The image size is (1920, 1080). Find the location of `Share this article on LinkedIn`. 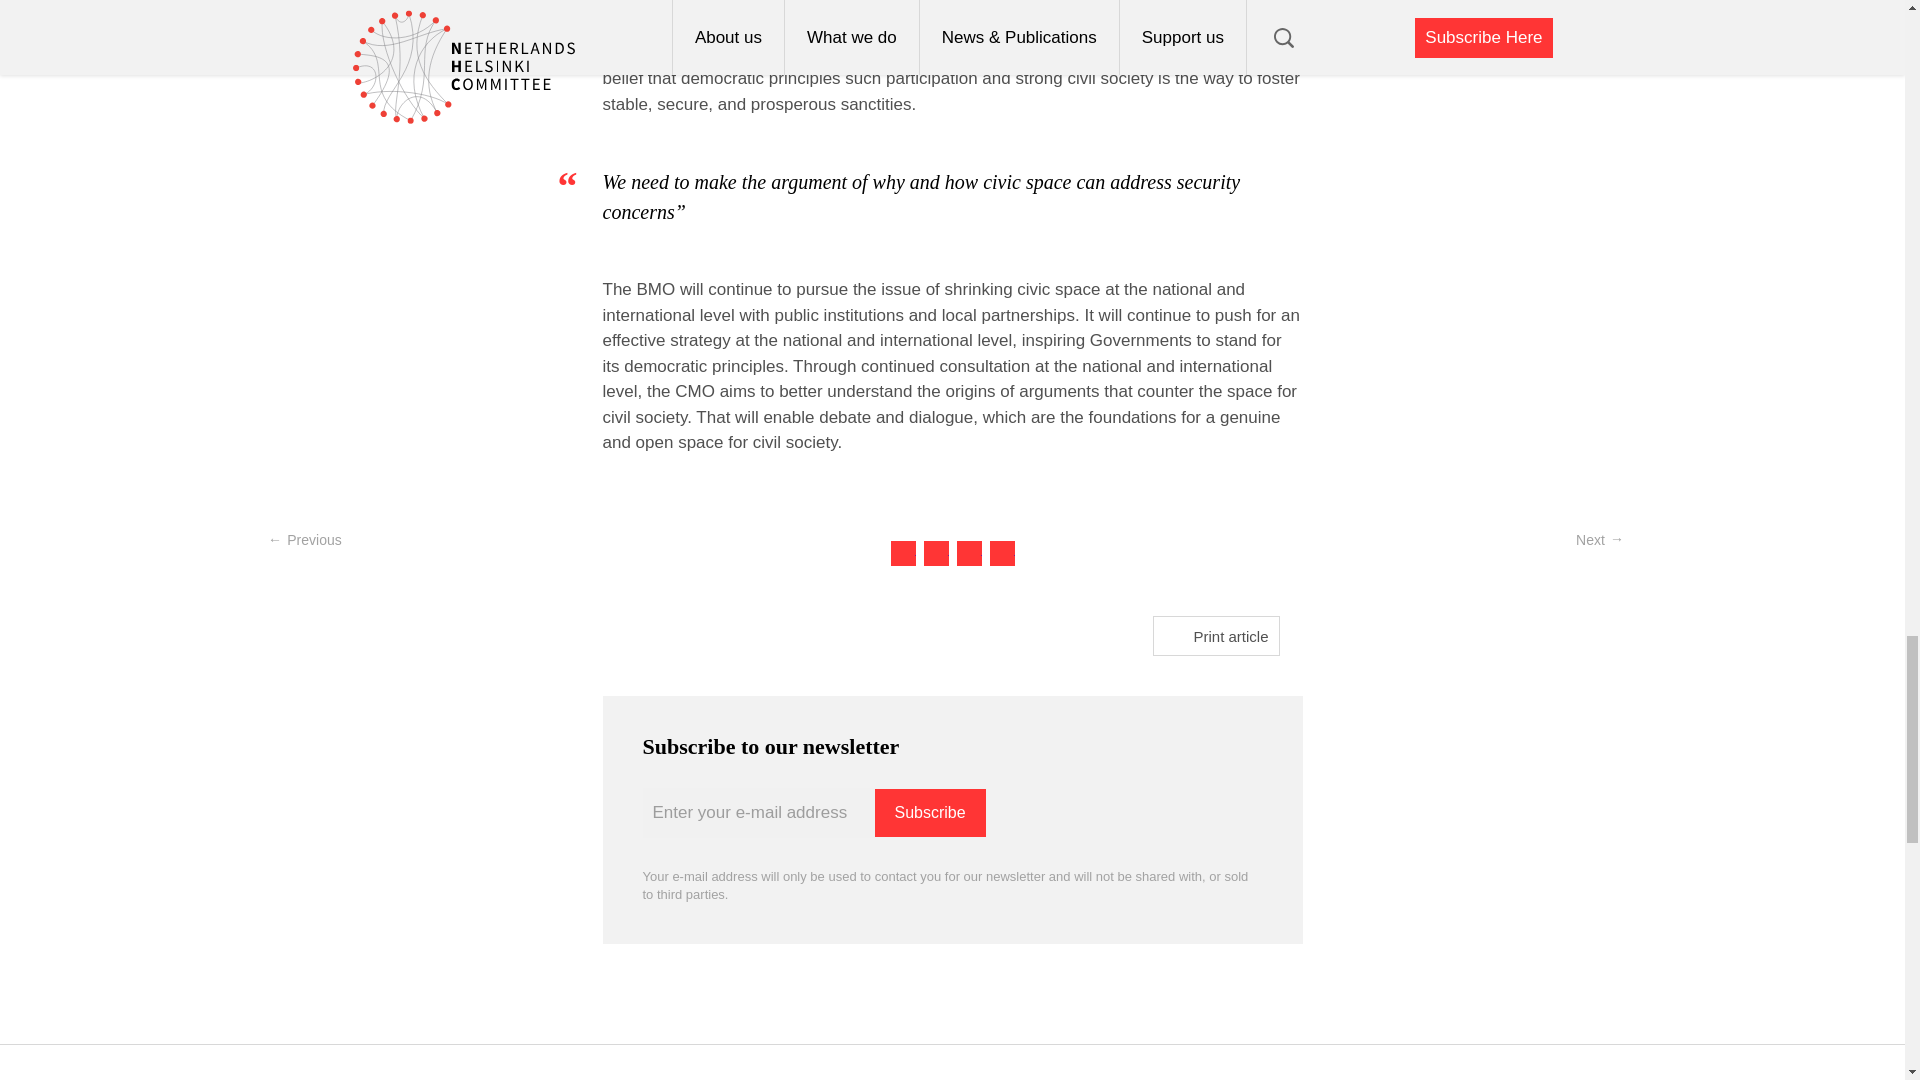

Share this article on LinkedIn is located at coordinates (968, 553).